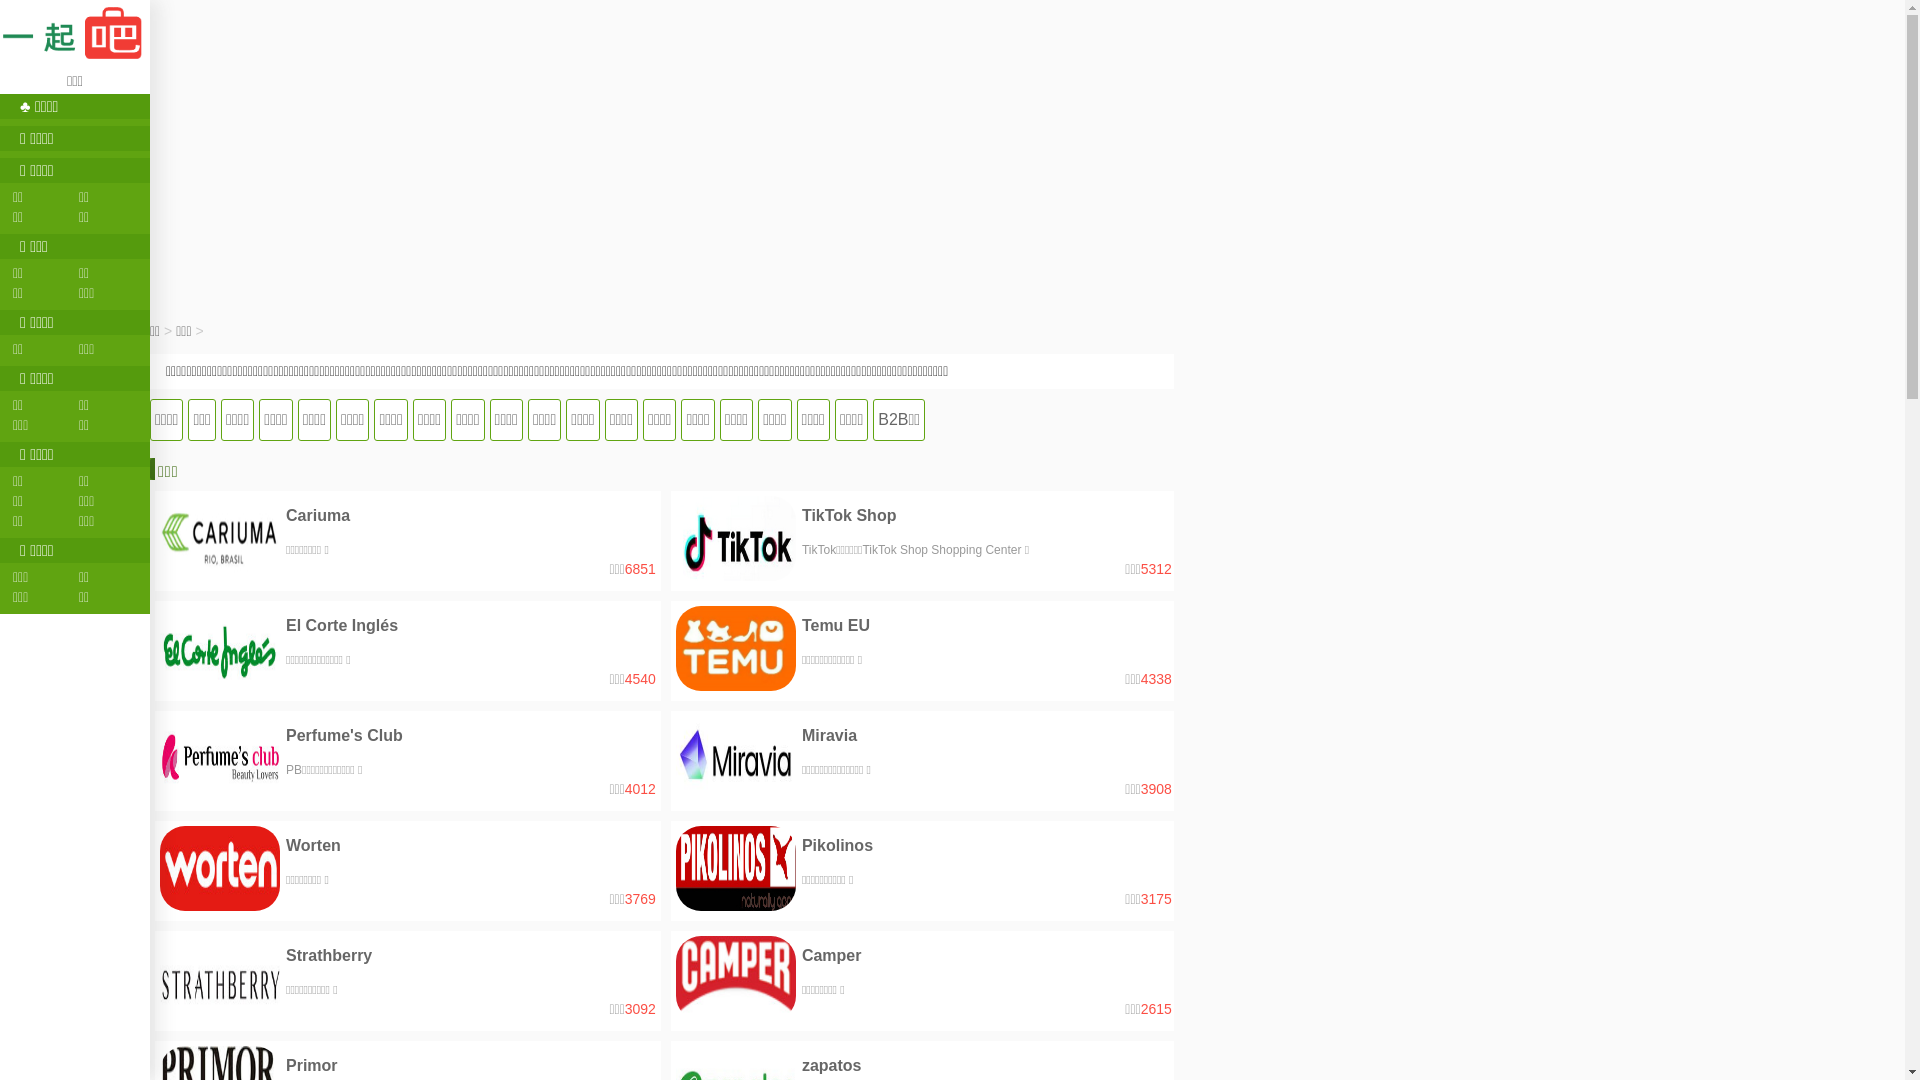 The width and height of the screenshot is (1920, 1080). What do you see at coordinates (314, 846) in the screenshot?
I see `Worten` at bounding box center [314, 846].